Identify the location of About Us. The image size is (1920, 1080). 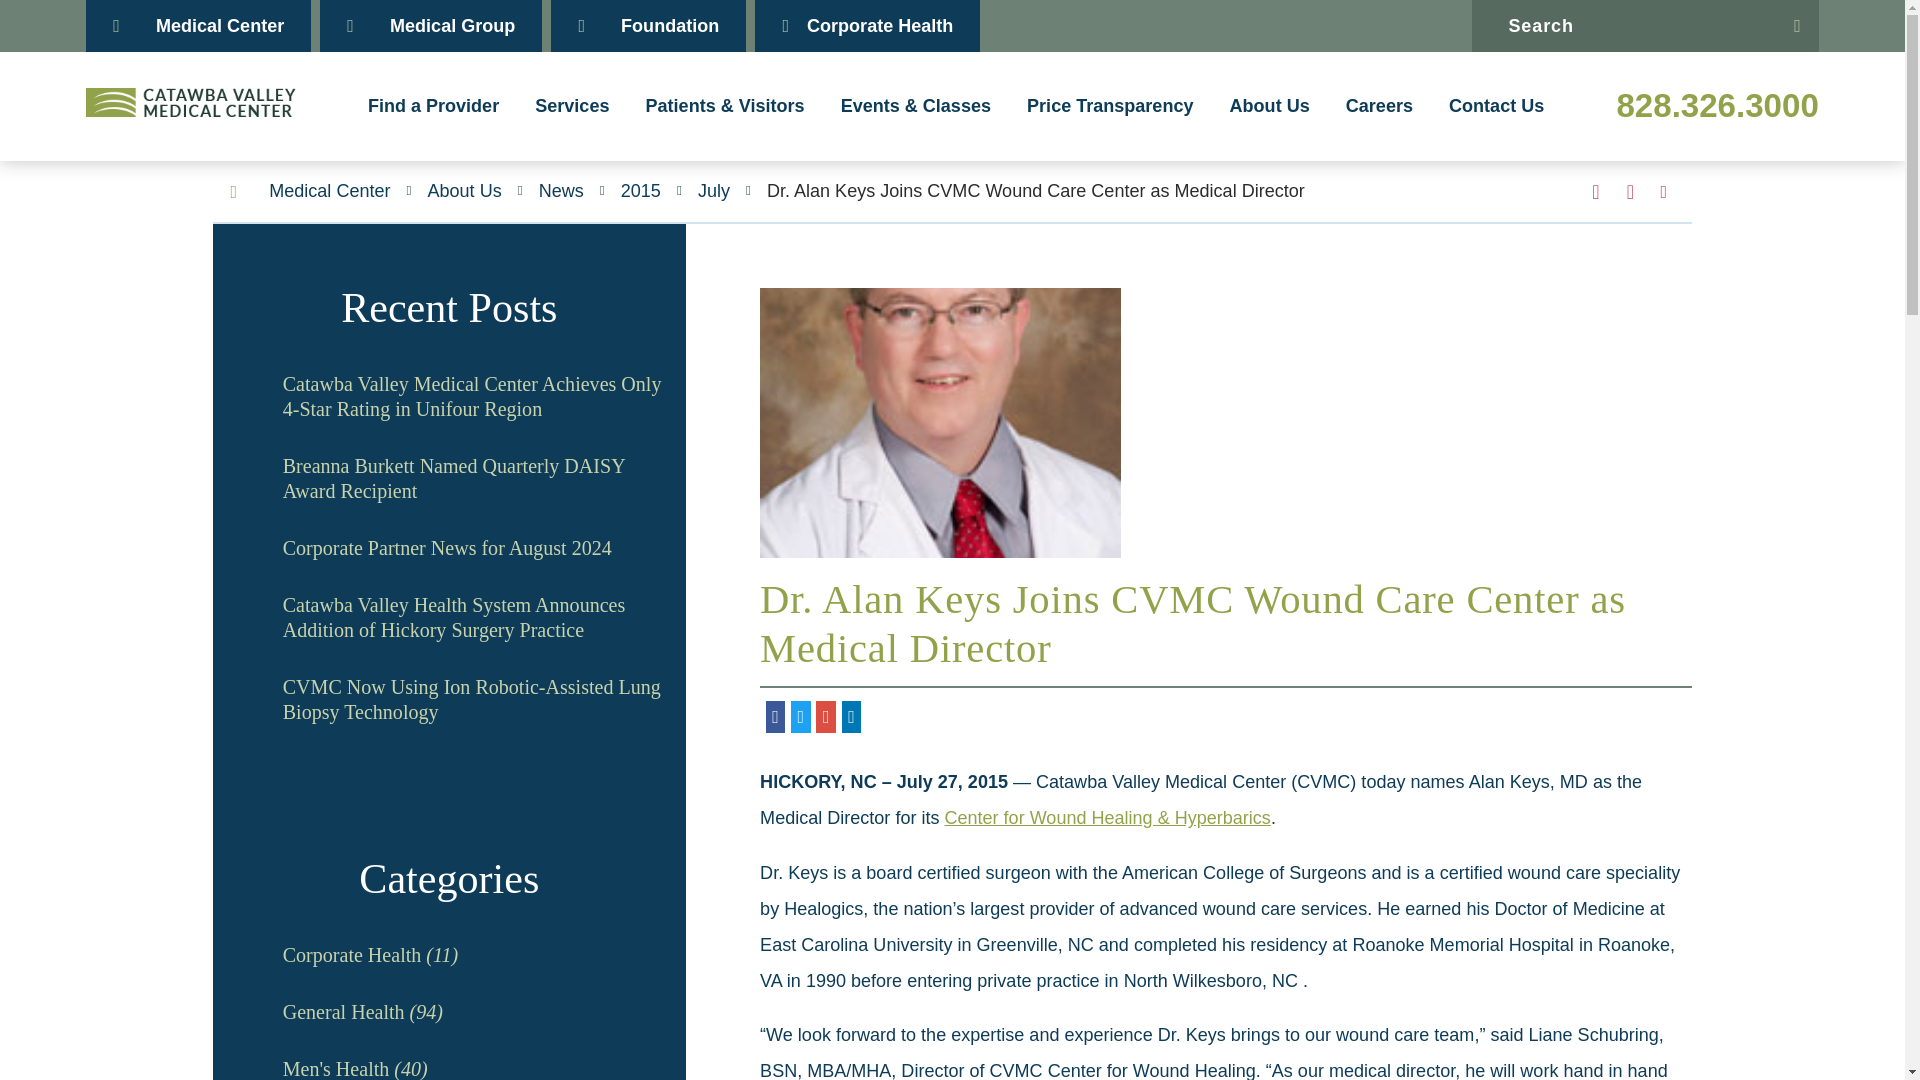
(1270, 105).